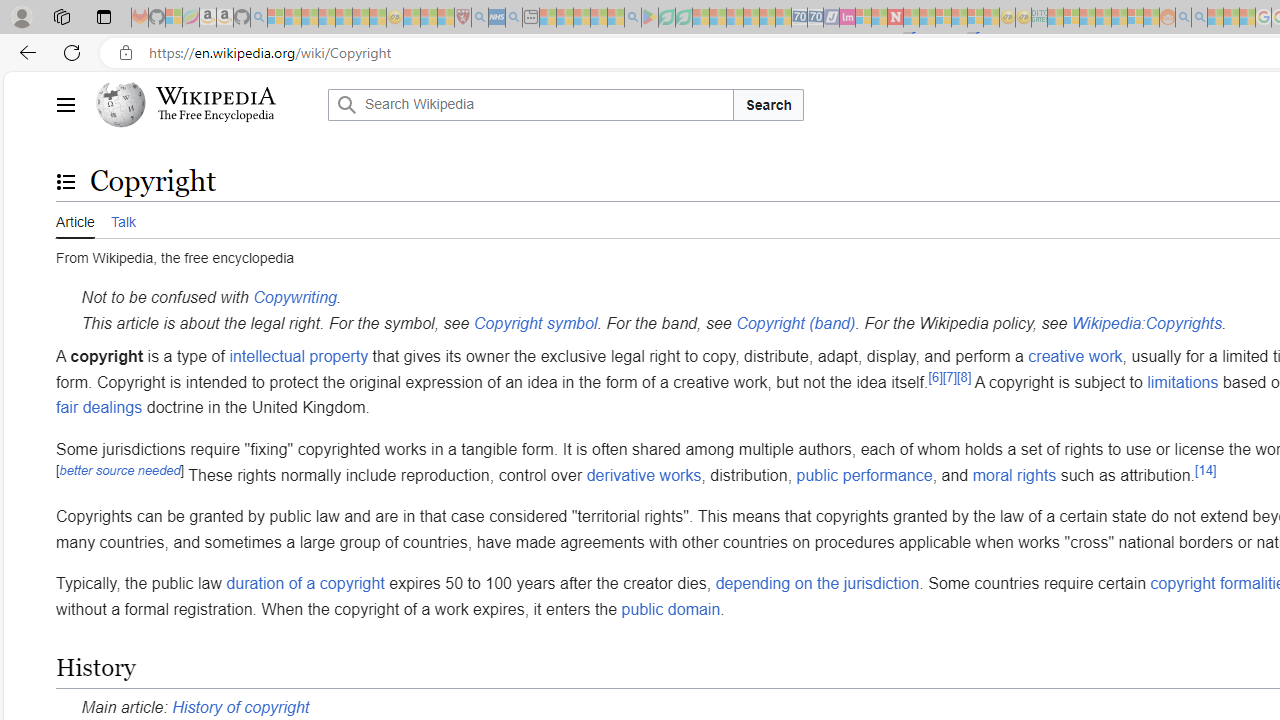  Describe the element at coordinates (514, 18) in the screenshot. I see `utah sues federal government - Search - Sleeping` at that location.